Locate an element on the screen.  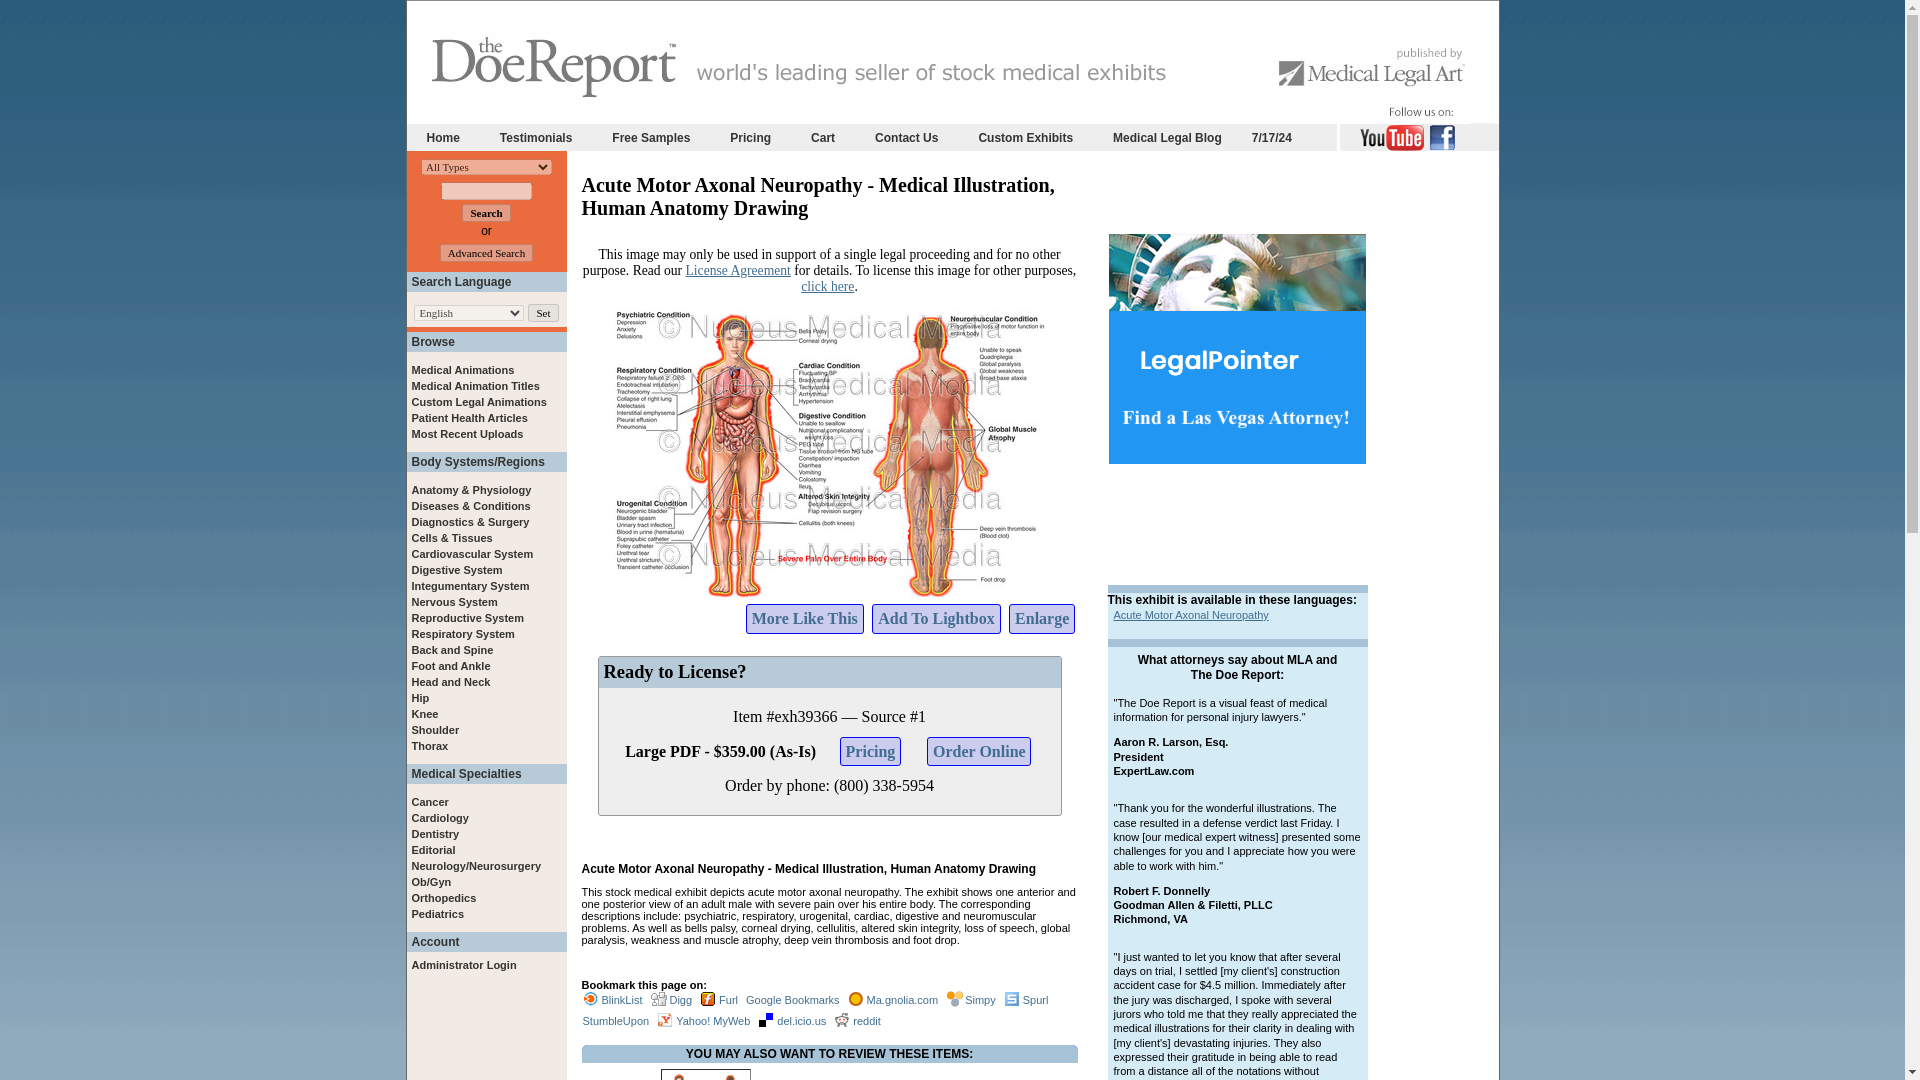
Set is located at coordinates (543, 312).